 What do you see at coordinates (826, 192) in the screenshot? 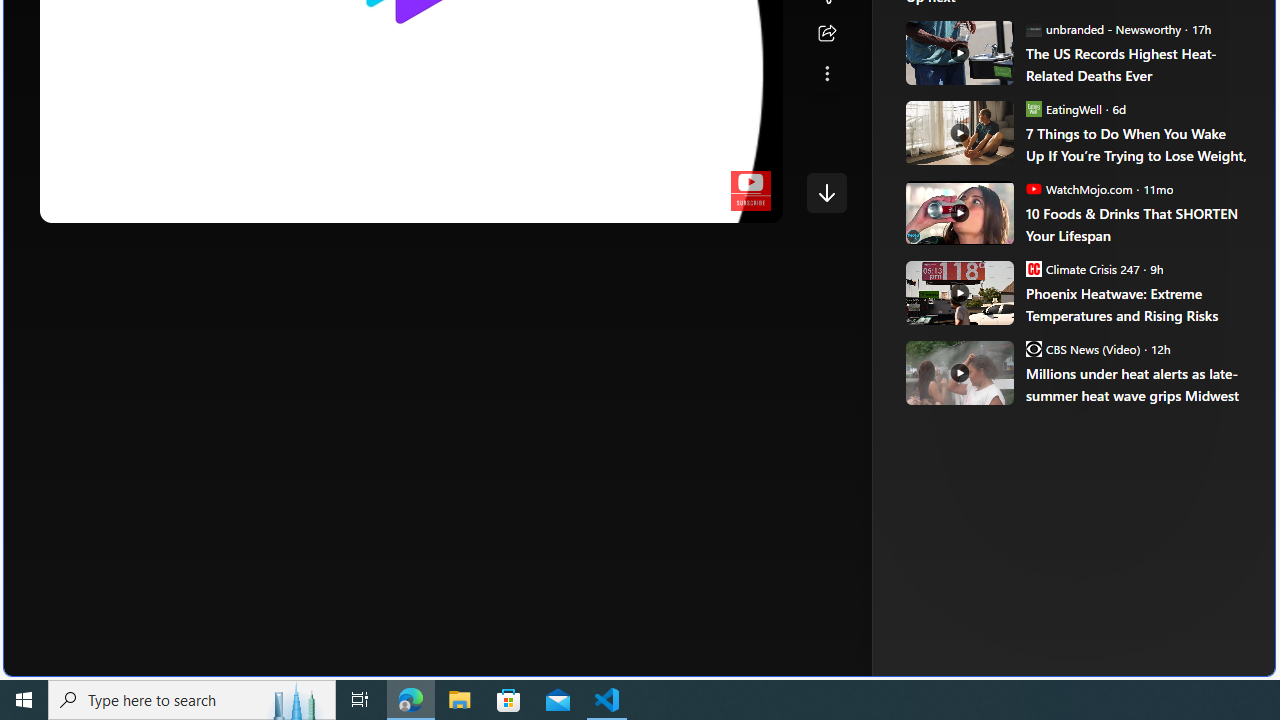
I see `Class: control` at bounding box center [826, 192].